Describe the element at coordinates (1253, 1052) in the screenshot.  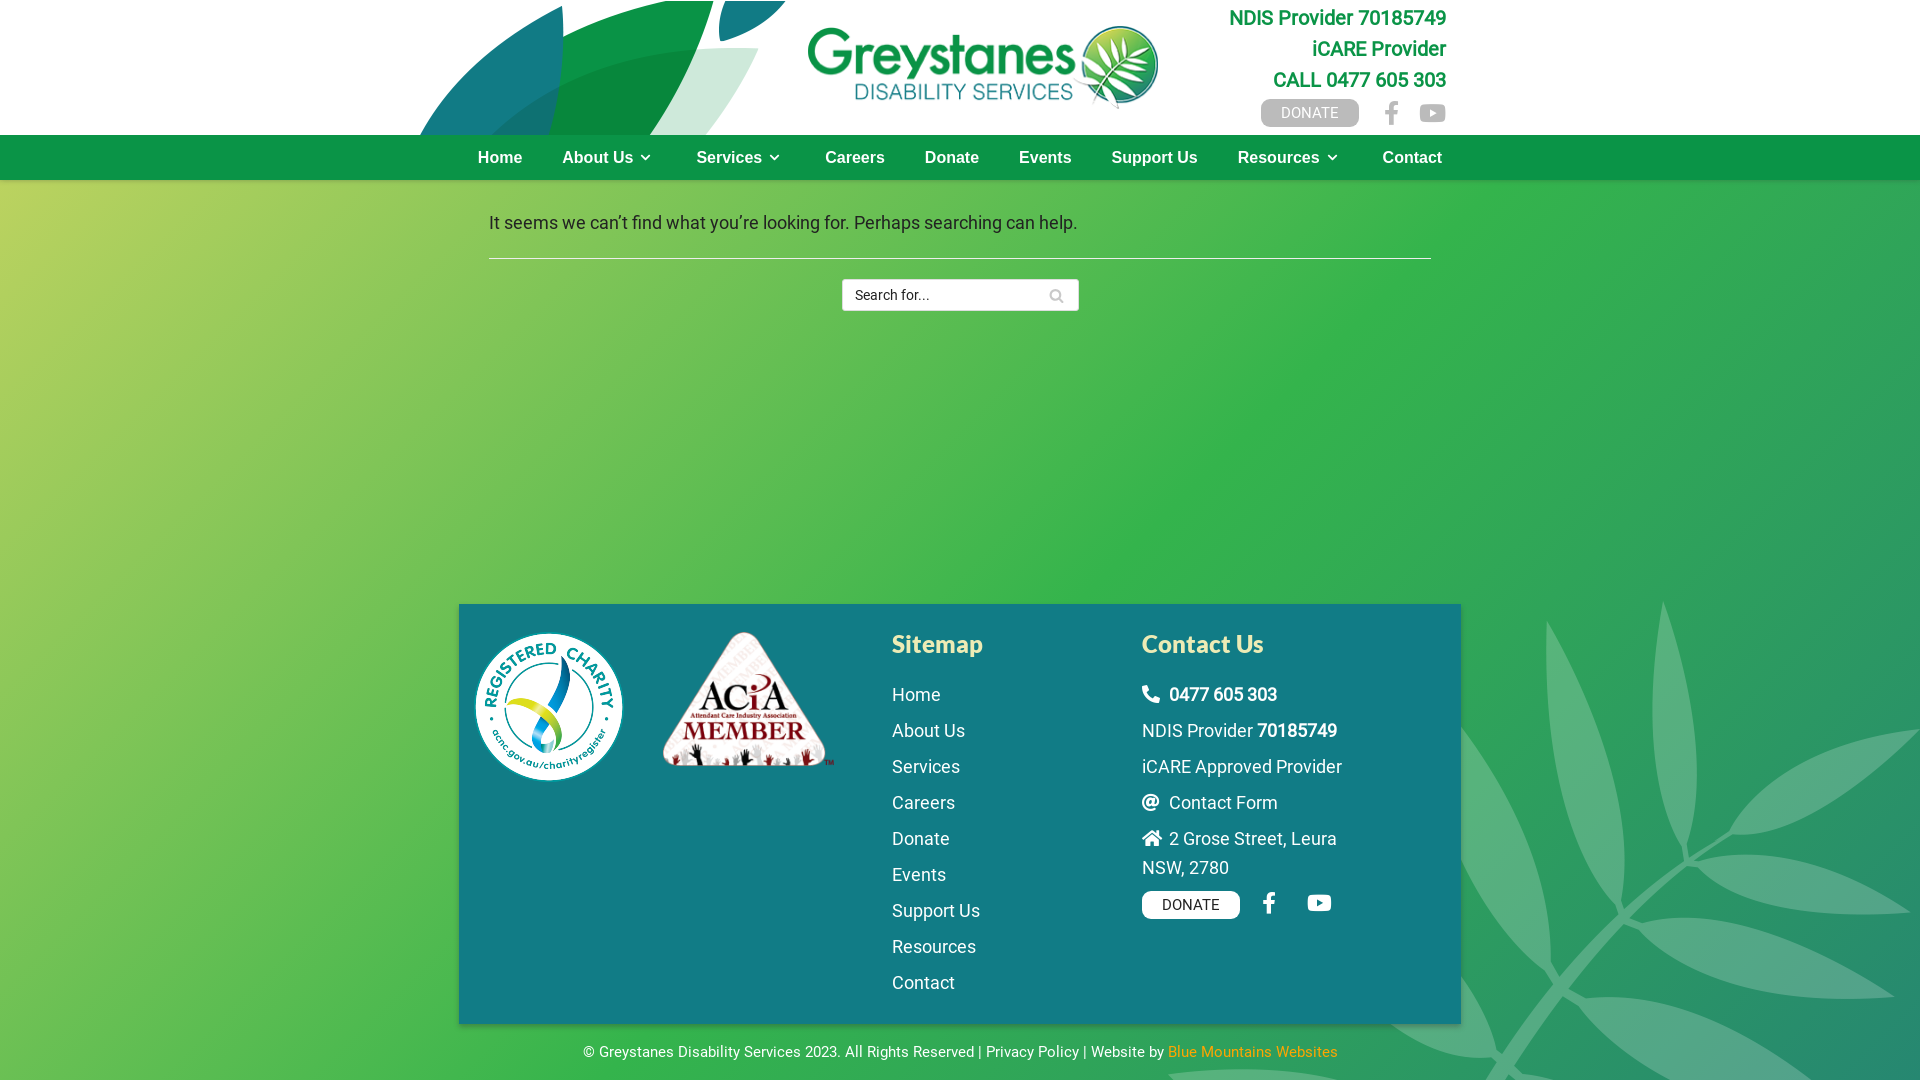
I see `Blue Mountains Websites` at that location.